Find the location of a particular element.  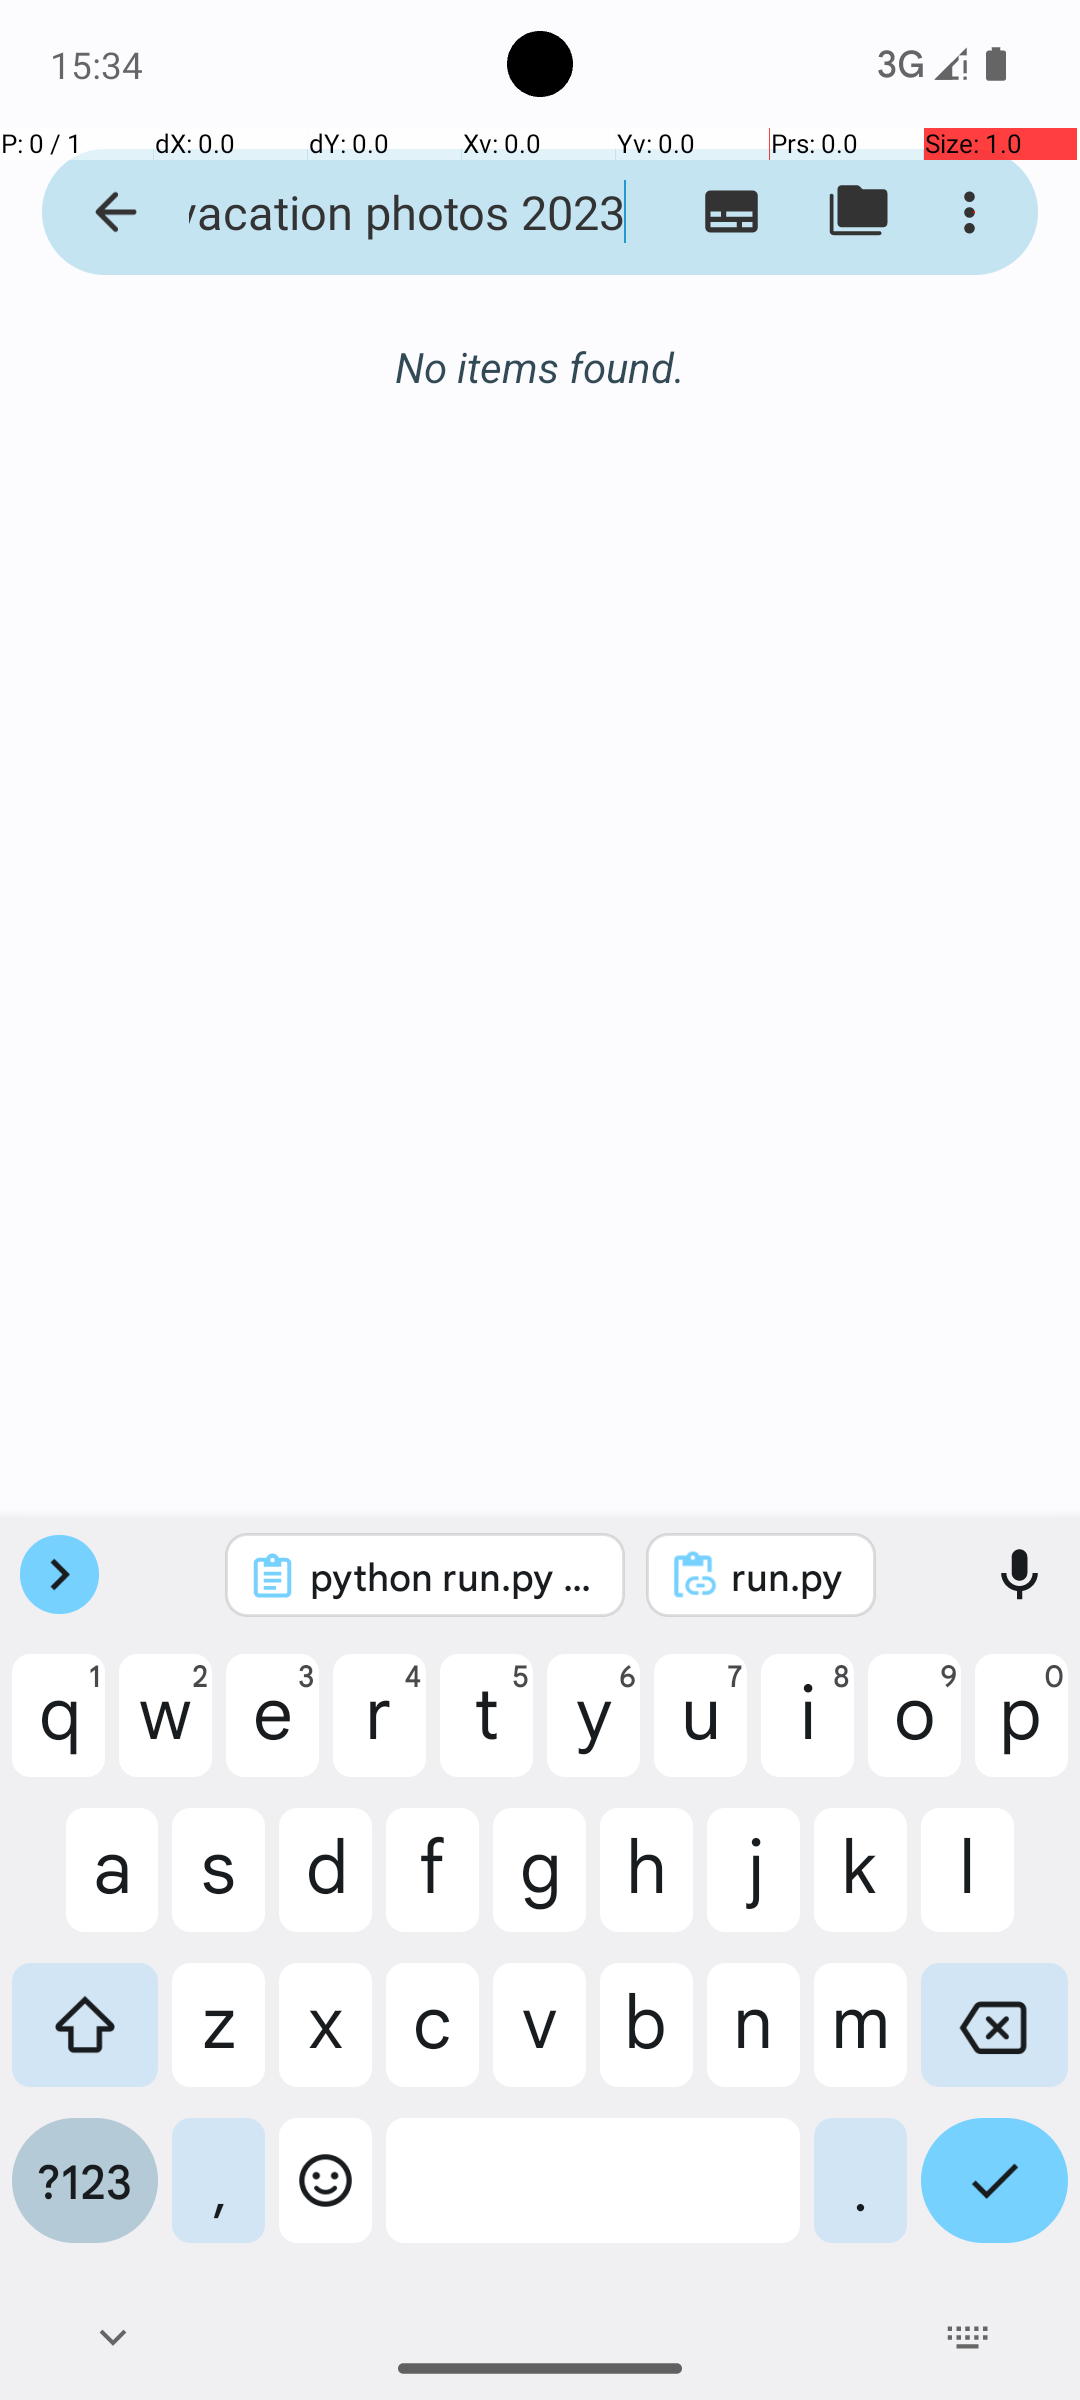

Switch to folder view is located at coordinates (858, 212).